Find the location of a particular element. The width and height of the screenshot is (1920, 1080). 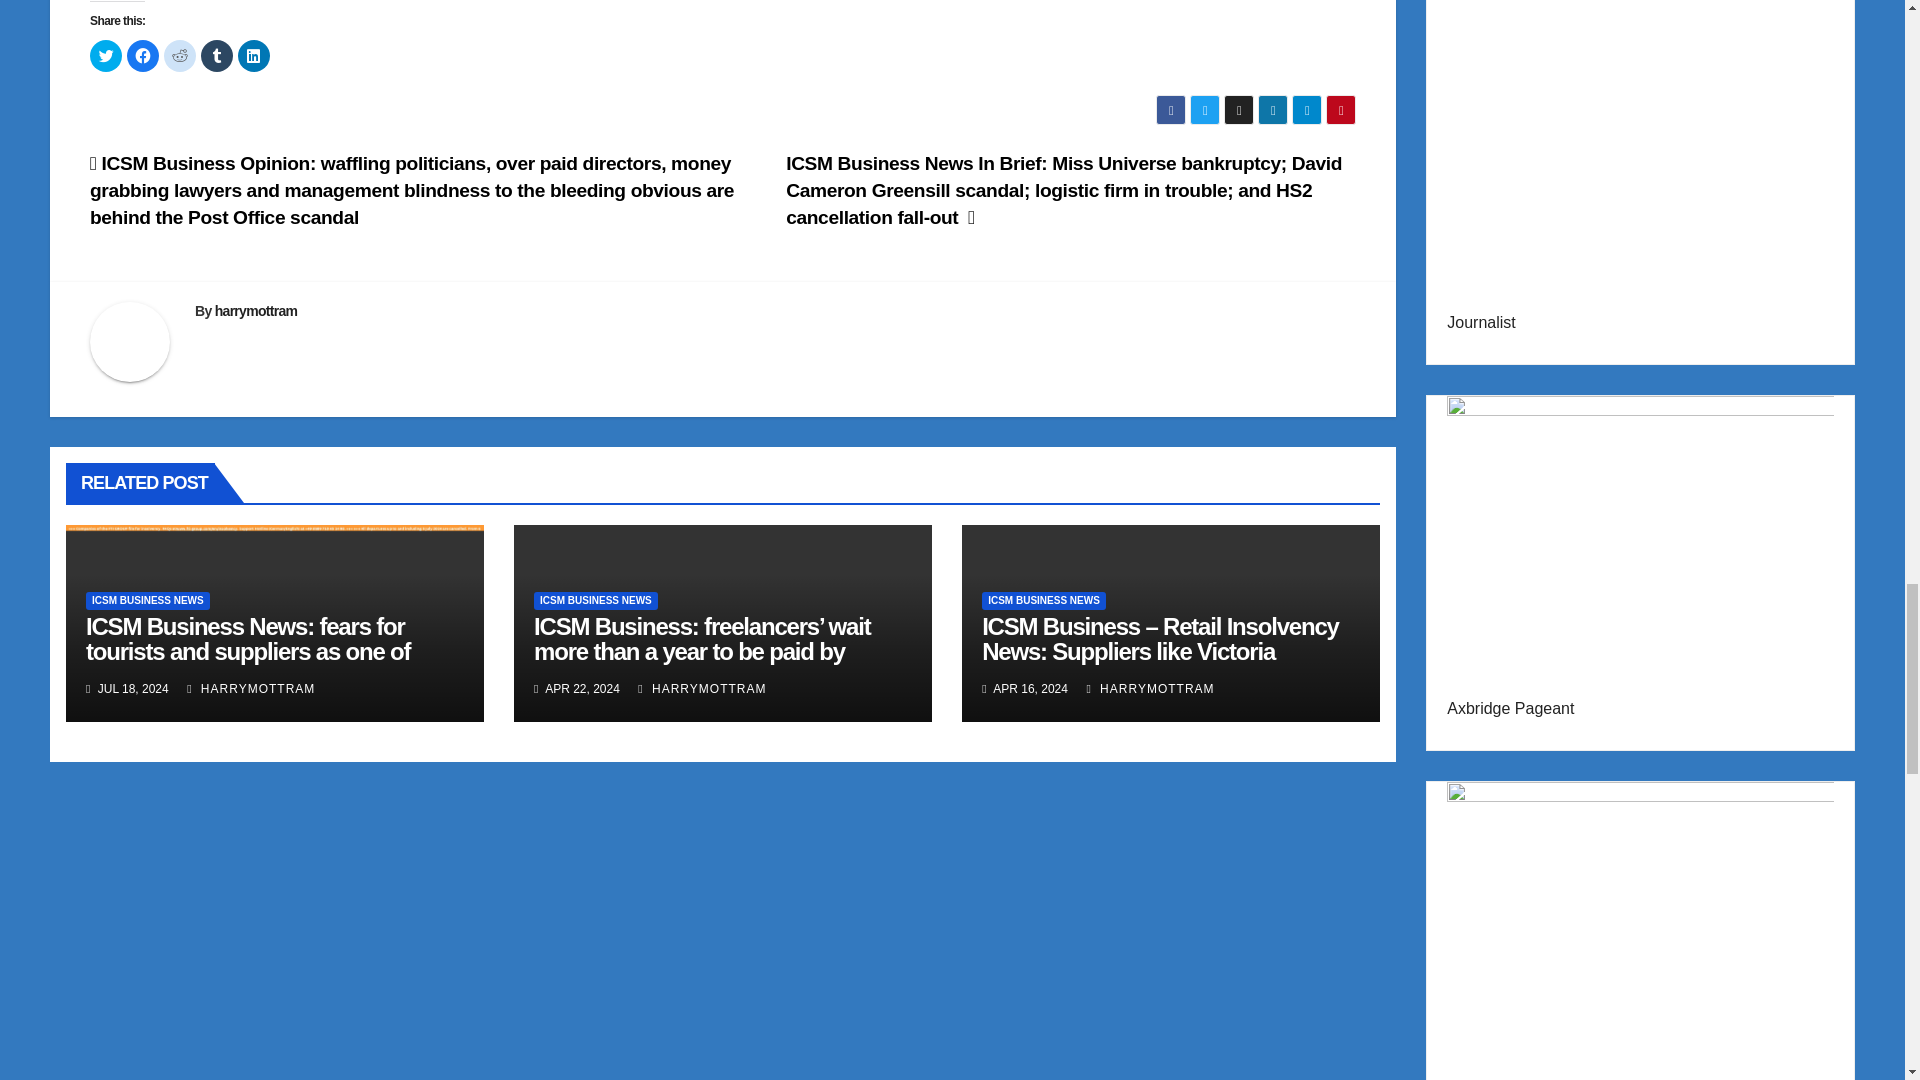

Click to share on Facebook is located at coordinates (142, 56).